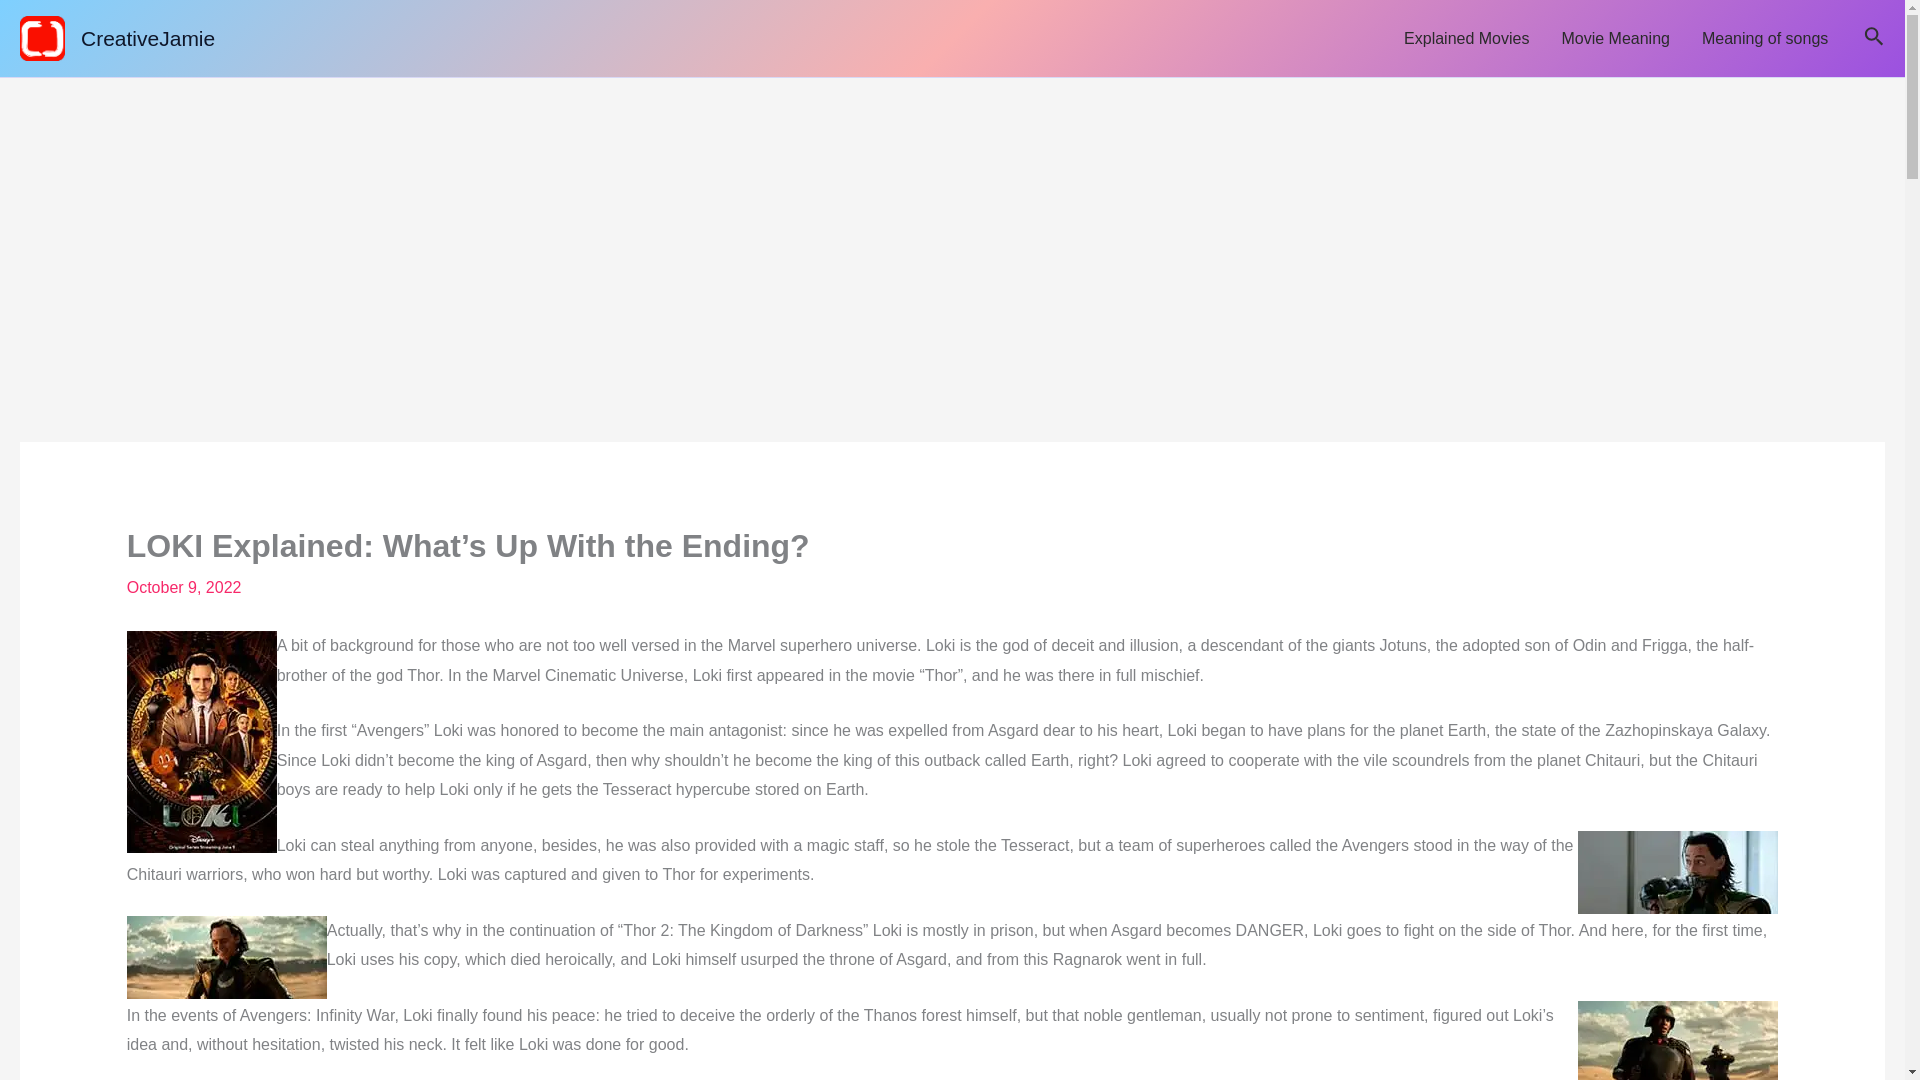 Image resolution: width=1920 pixels, height=1080 pixels. I want to click on CreativeJamie, so click(148, 38).